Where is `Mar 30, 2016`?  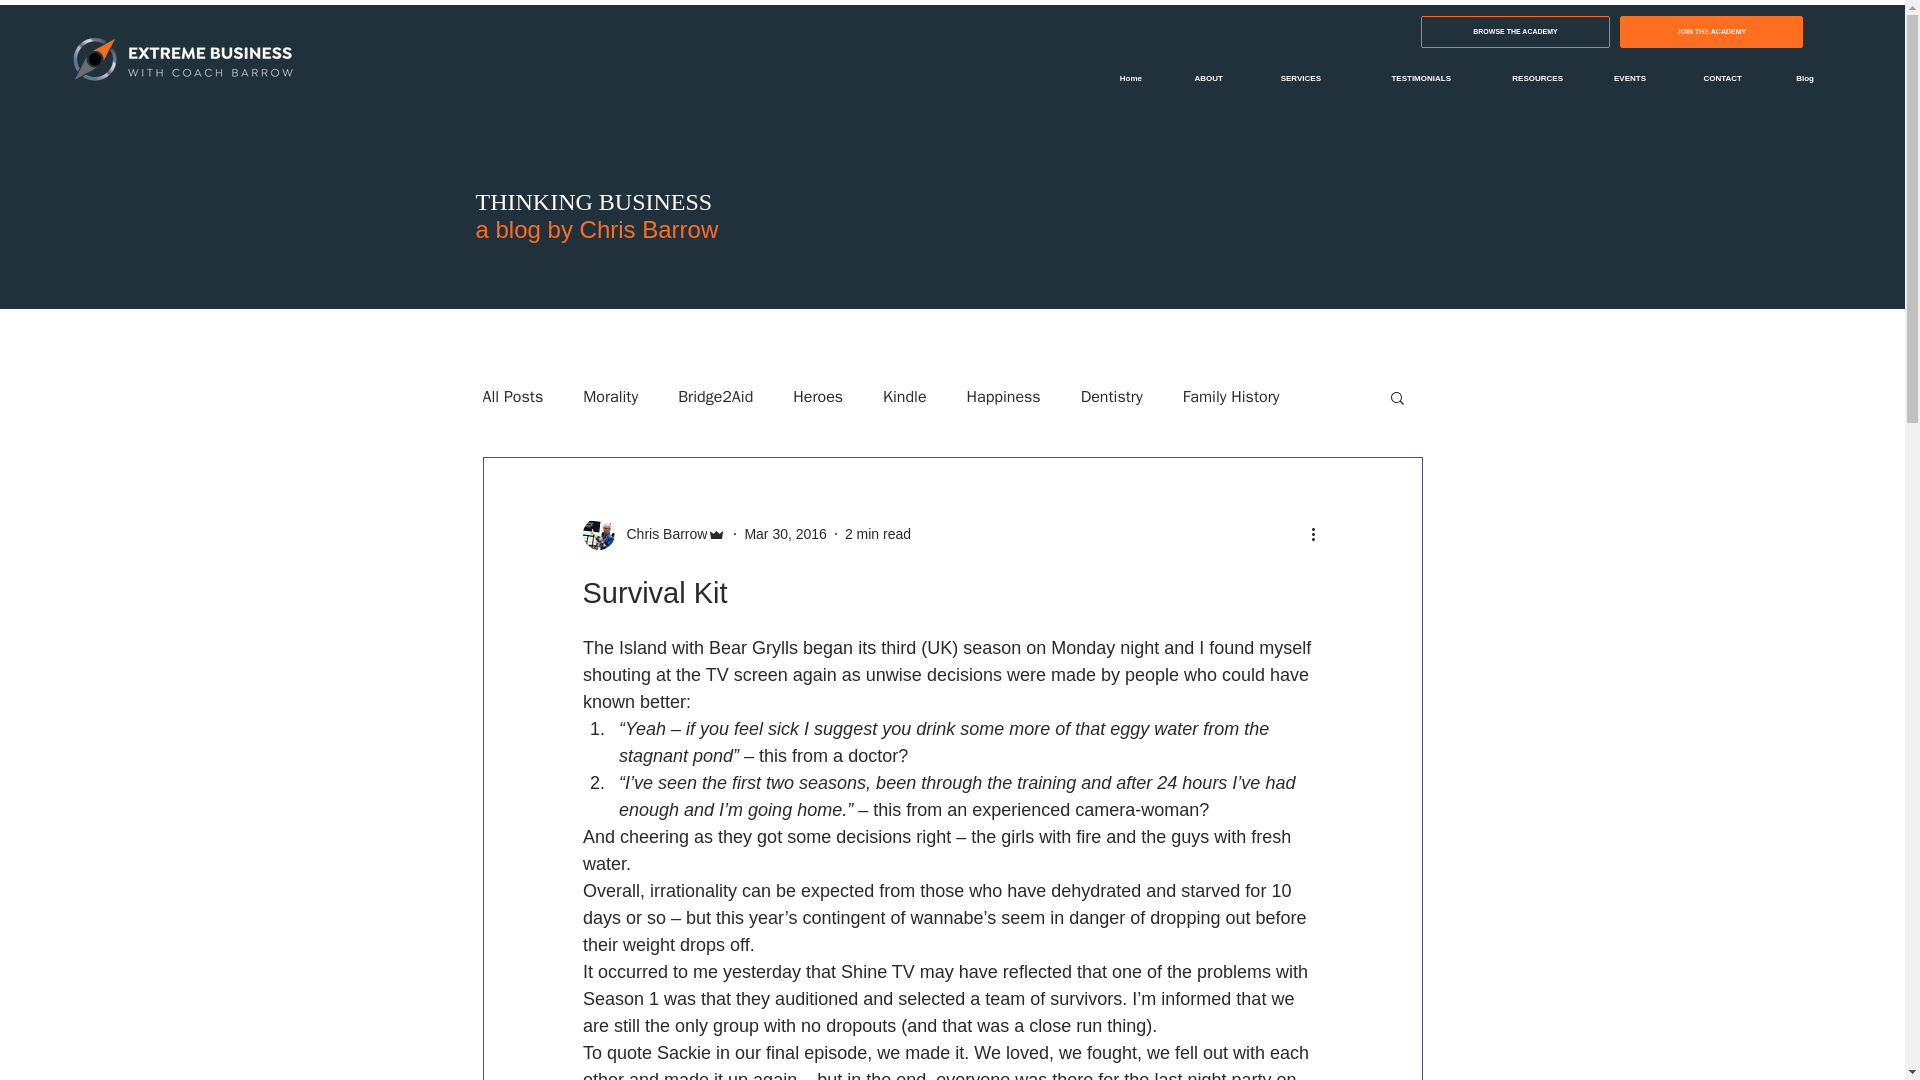 Mar 30, 2016 is located at coordinates (786, 534).